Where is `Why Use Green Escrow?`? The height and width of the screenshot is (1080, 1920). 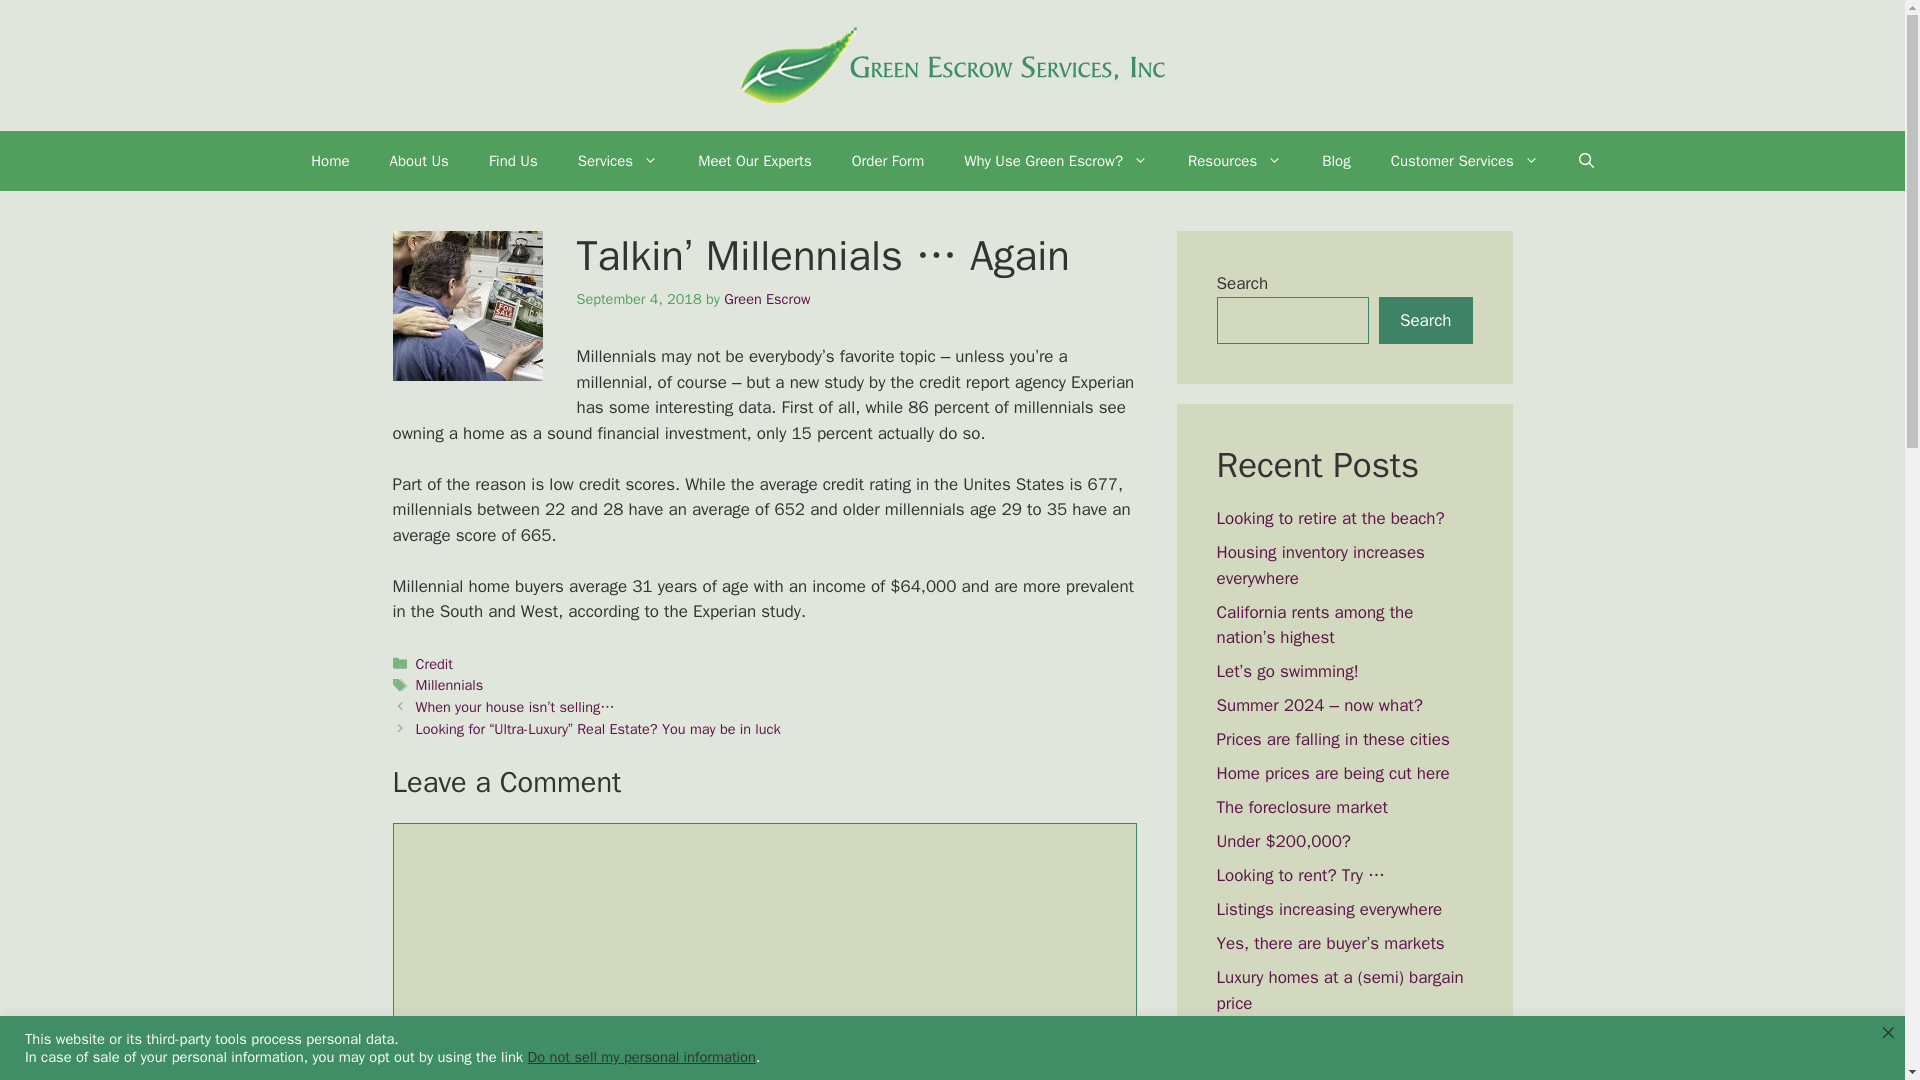
Why Use Green Escrow? is located at coordinates (1056, 160).